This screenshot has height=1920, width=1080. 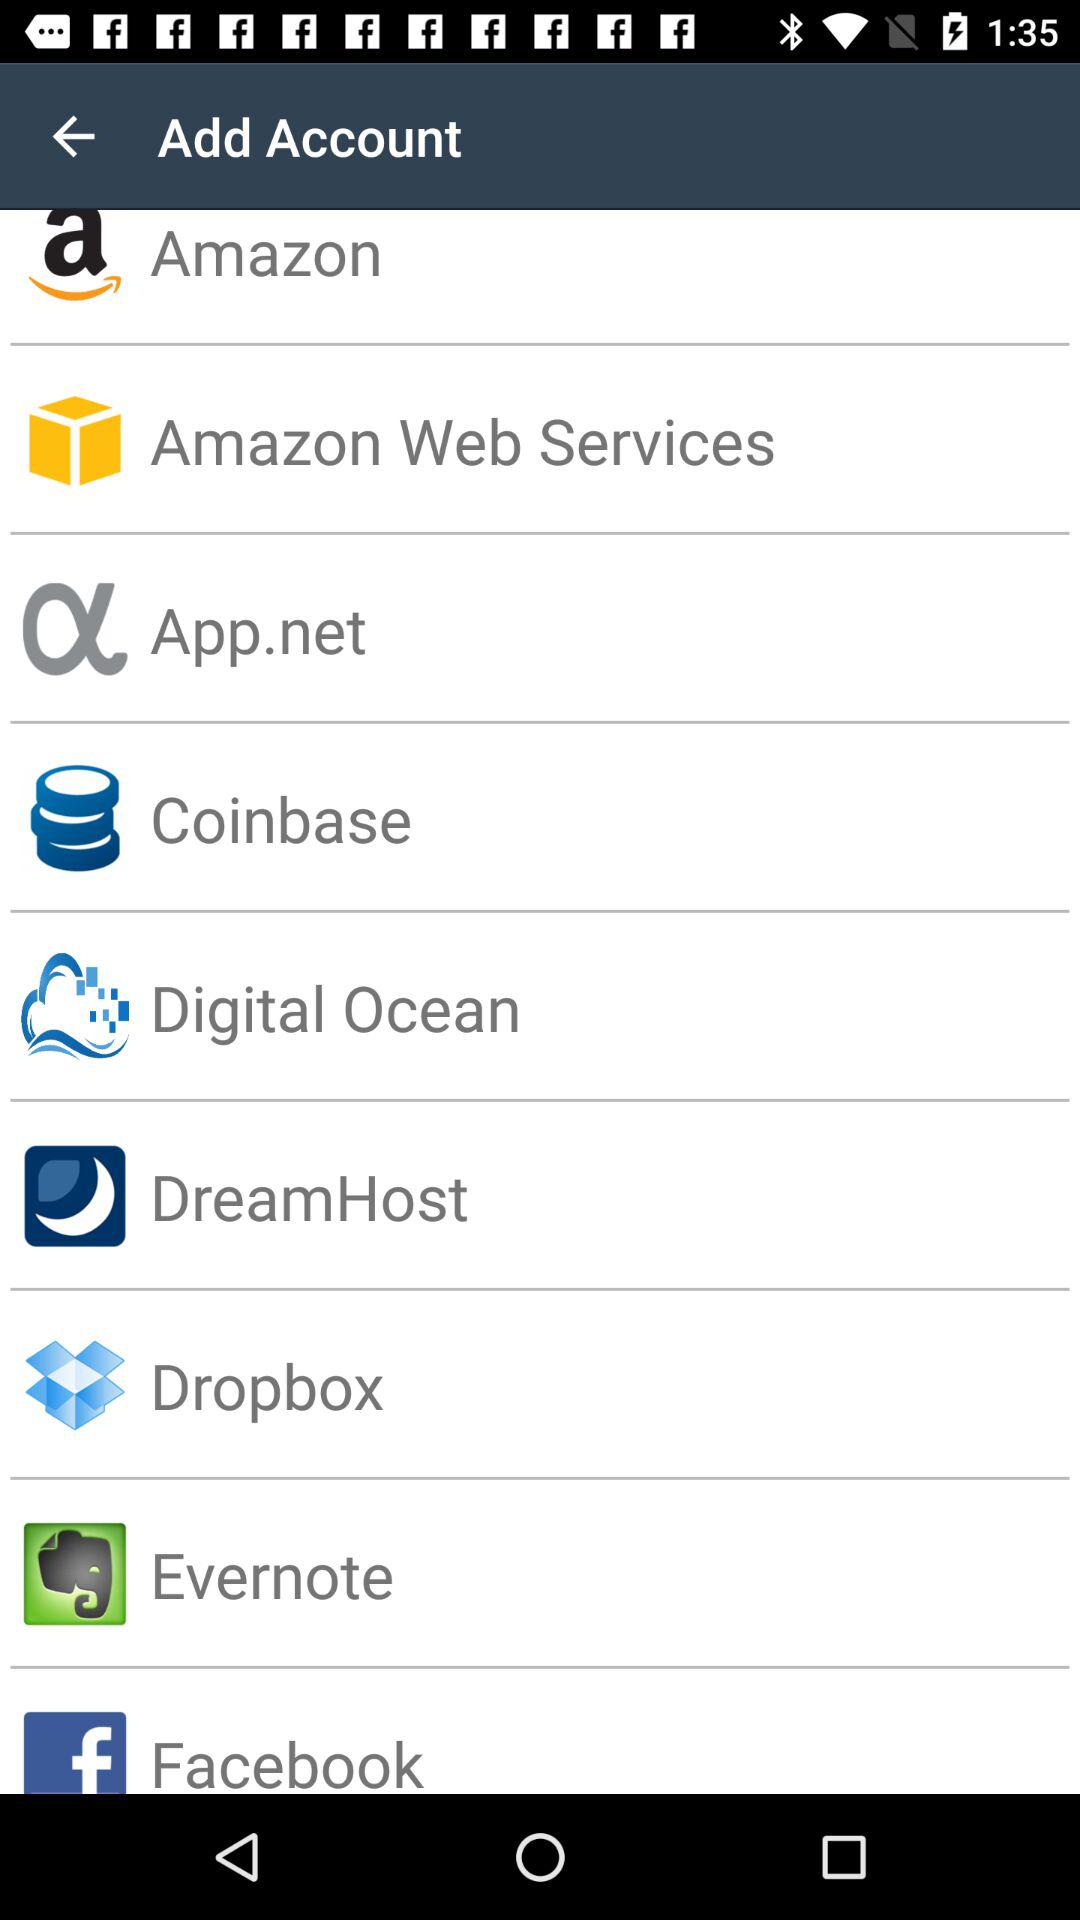 What do you see at coordinates (615, 1574) in the screenshot?
I see `flip until the evernote icon` at bounding box center [615, 1574].